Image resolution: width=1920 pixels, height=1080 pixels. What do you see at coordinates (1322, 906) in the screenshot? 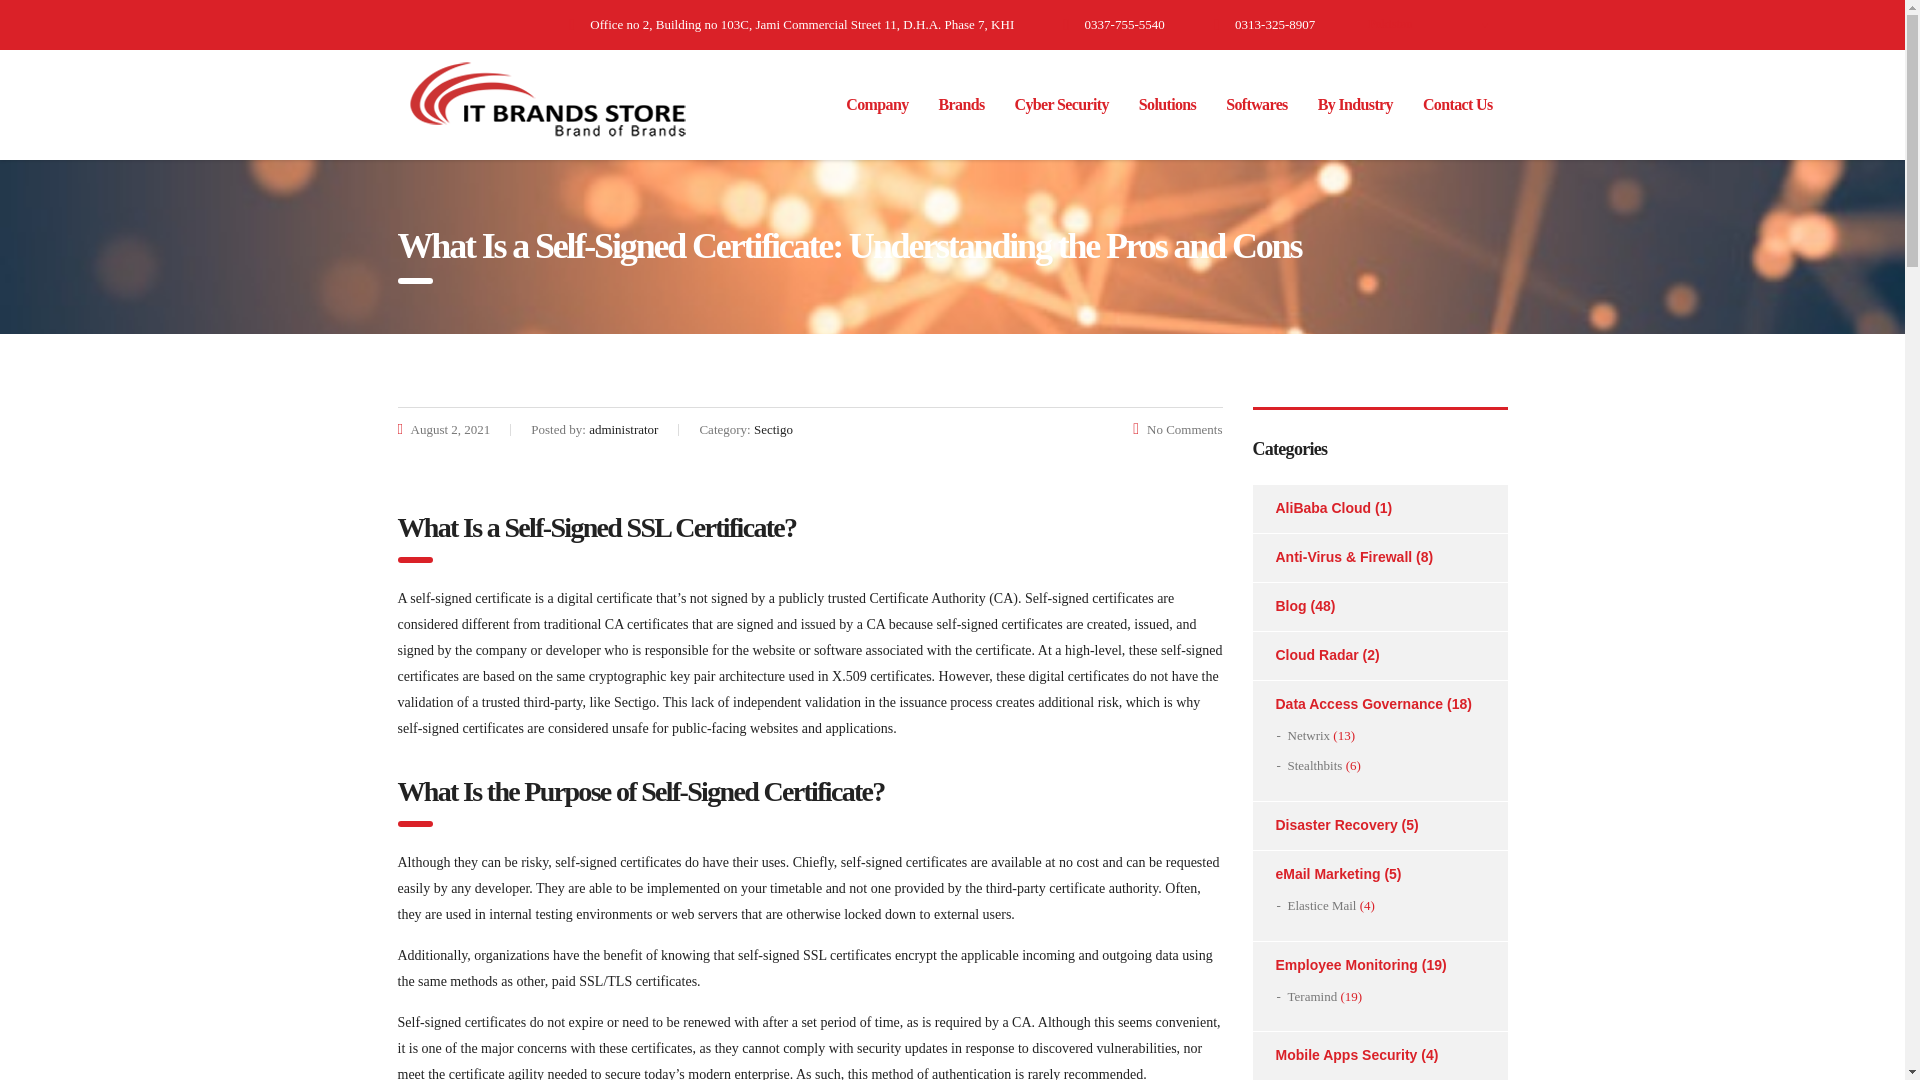
I see `Elastic Email official store in Pakistan` at bounding box center [1322, 906].